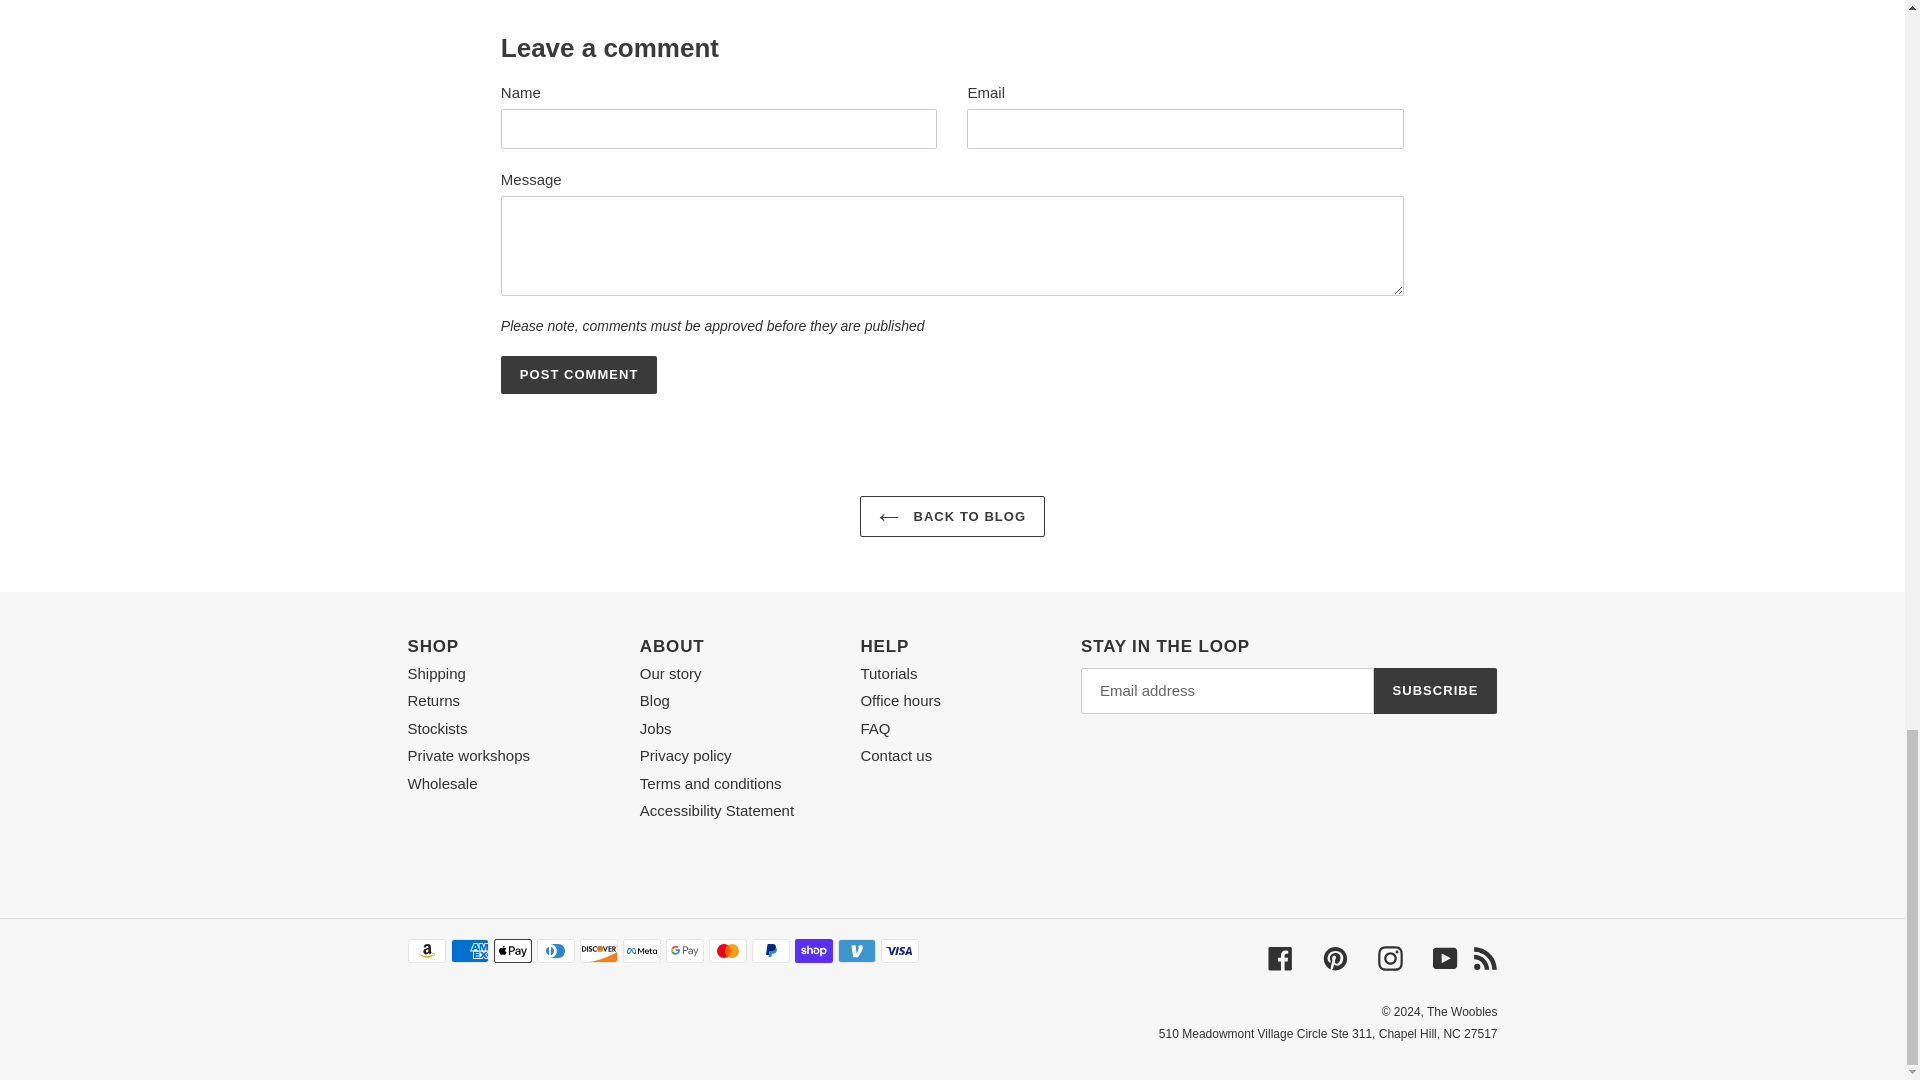  I want to click on Amazon, so click(426, 950).